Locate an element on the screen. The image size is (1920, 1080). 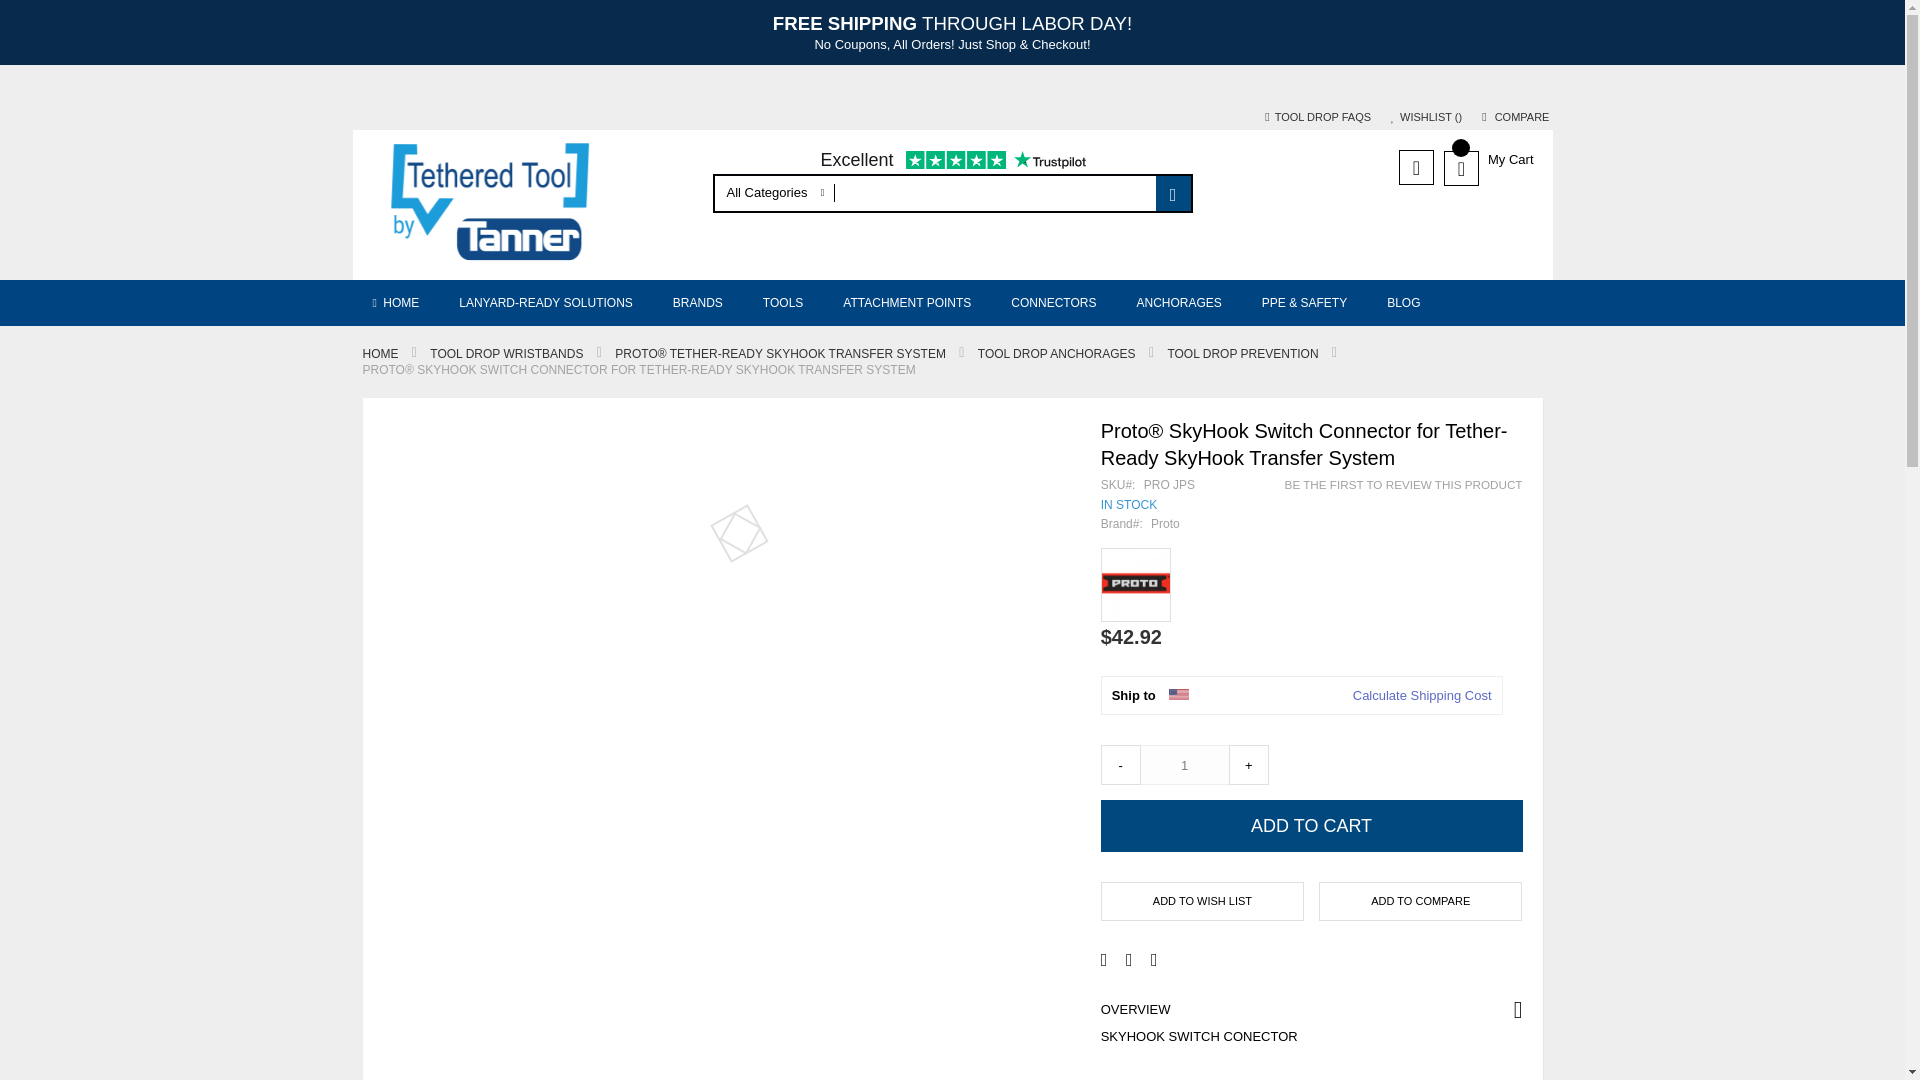
Compare is located at coordinates (1516, 118).